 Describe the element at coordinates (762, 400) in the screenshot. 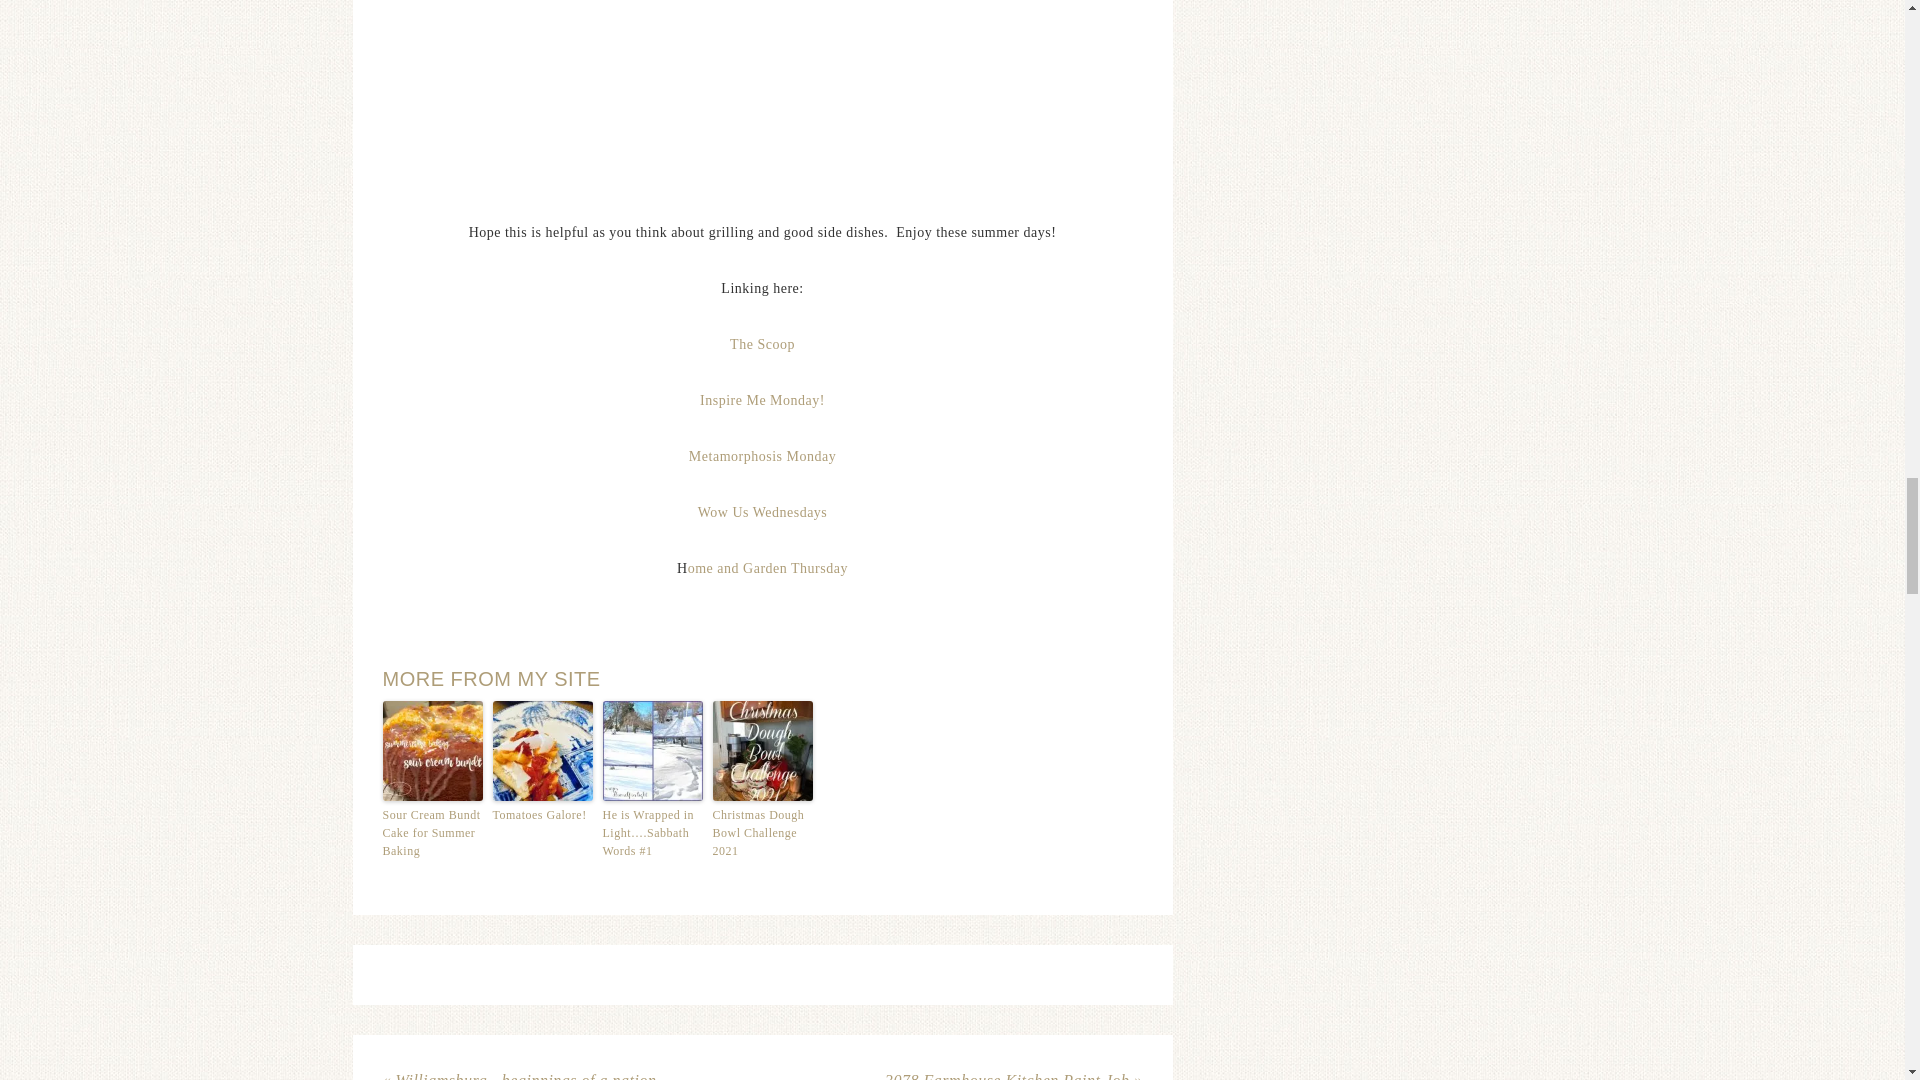

I see `Inspire Me Monday!` at that location.